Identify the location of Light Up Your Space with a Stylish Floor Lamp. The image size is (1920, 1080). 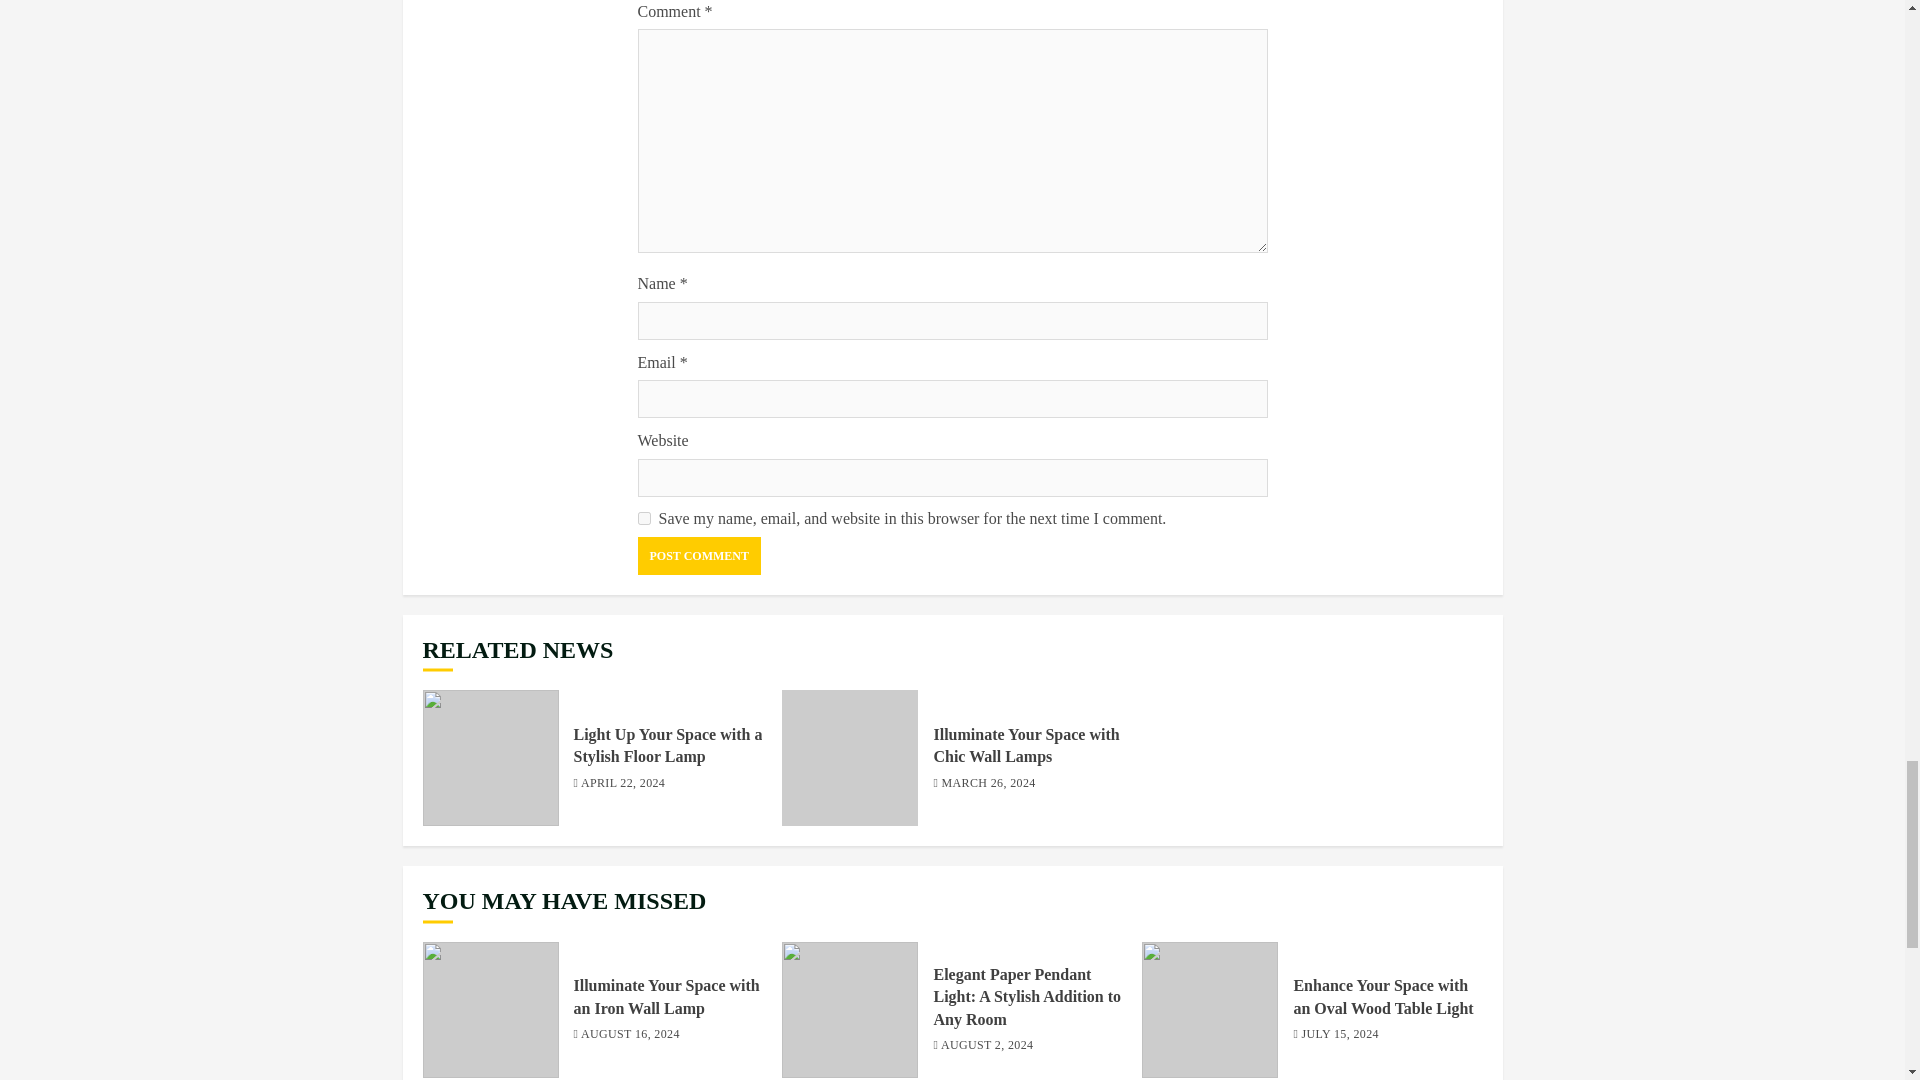
(490, 758).